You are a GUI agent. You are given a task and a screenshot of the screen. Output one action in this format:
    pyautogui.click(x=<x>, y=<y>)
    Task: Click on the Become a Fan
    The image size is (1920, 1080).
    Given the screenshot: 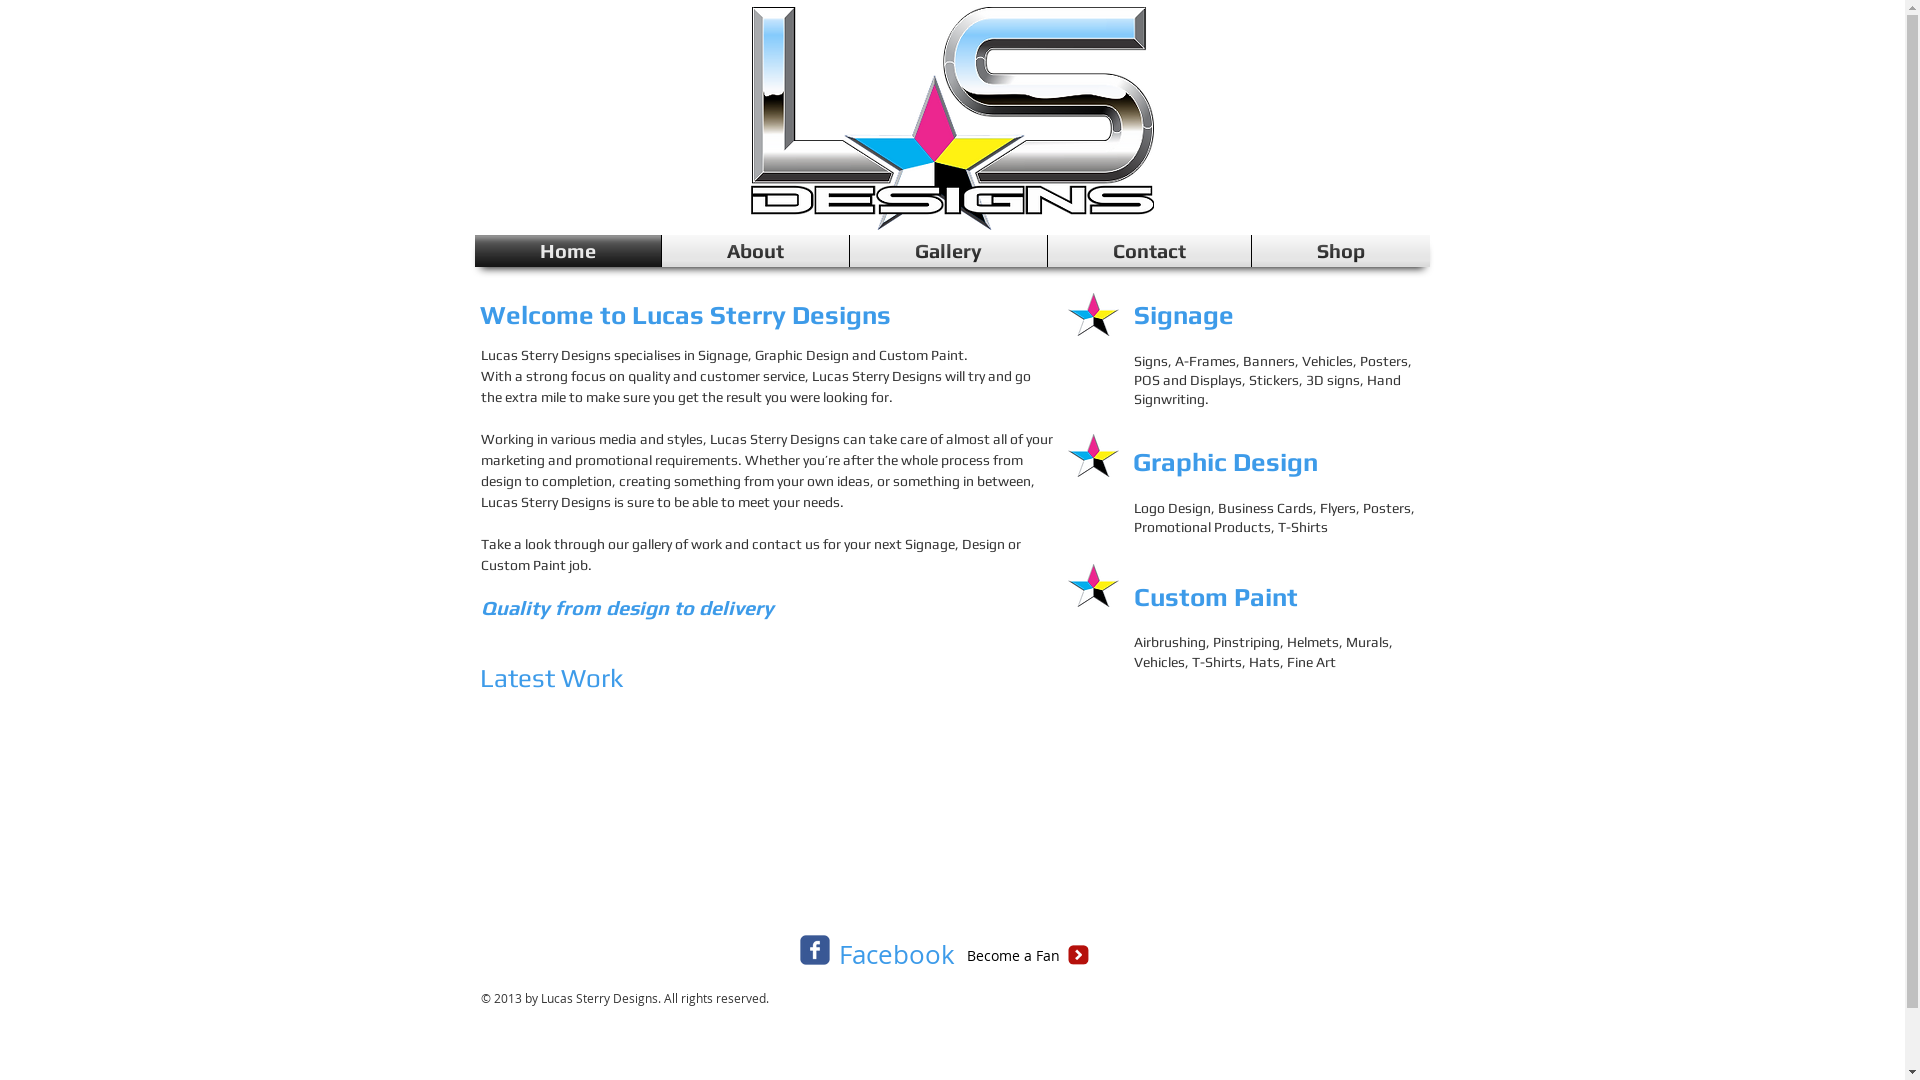 What is the action you would take?
    pyautogui.click(x=1012, y=956)
    